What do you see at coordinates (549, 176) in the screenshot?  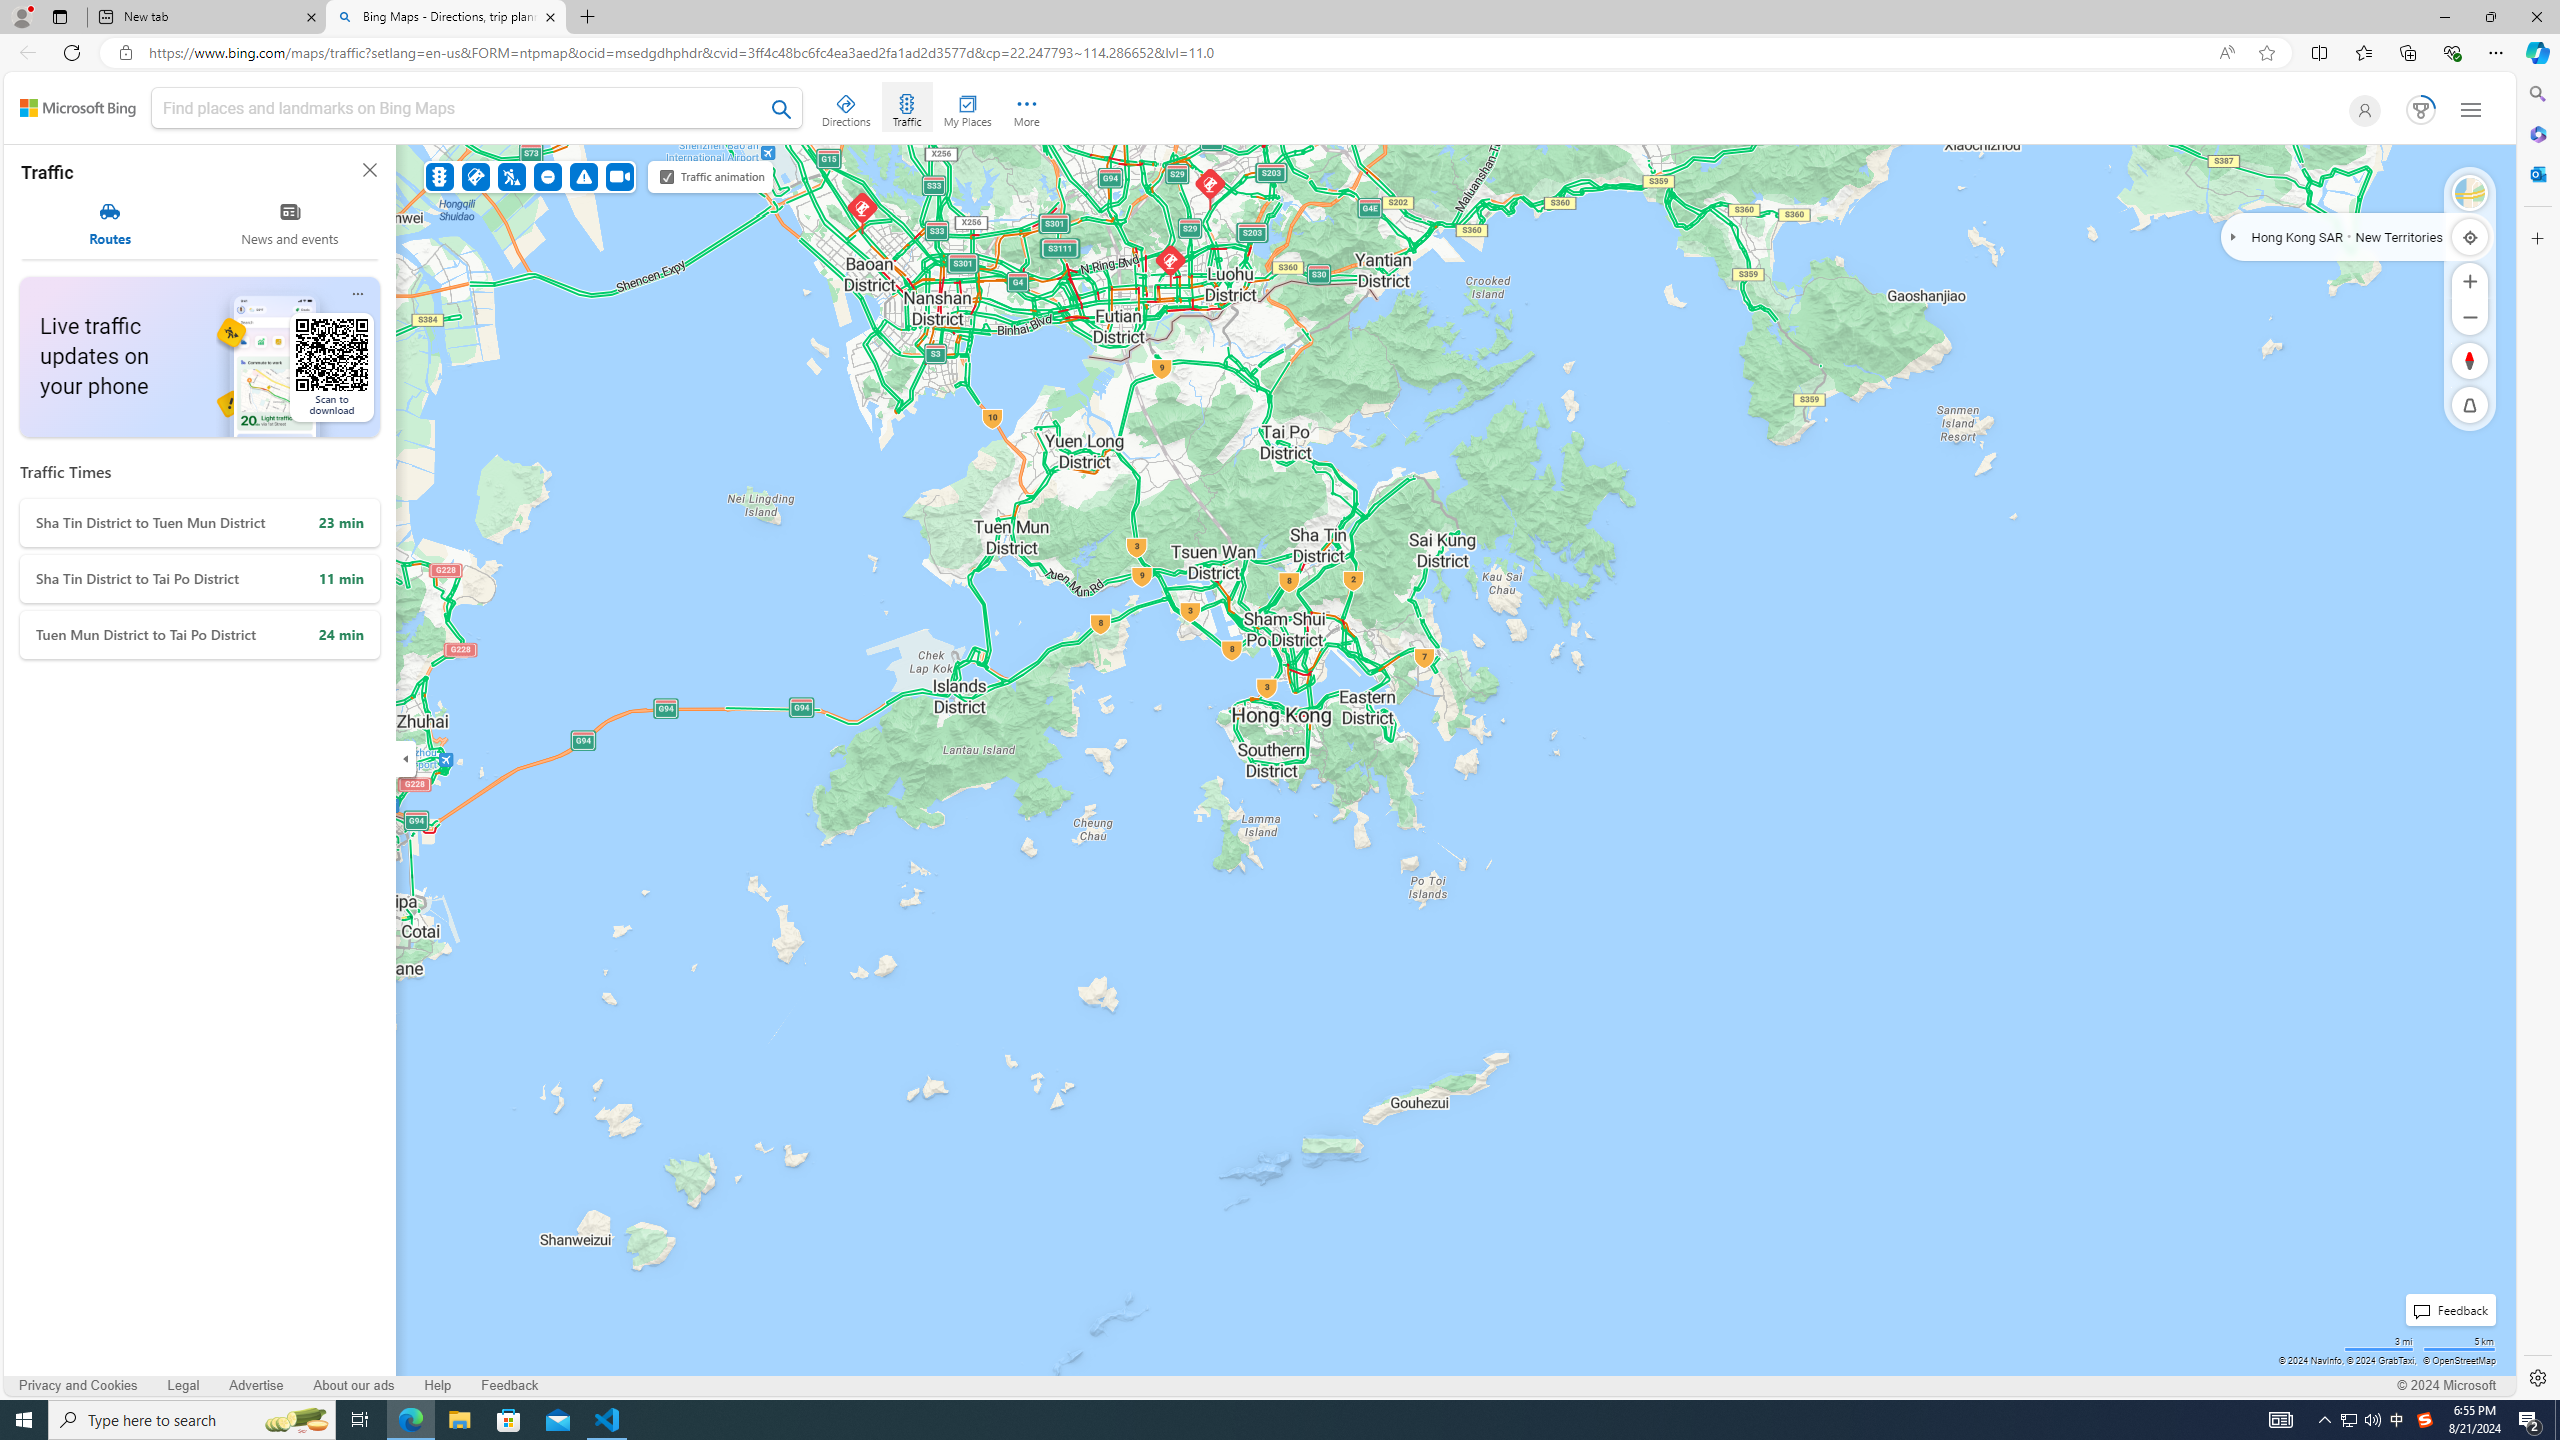 I see `Road Closures` at bounding box center [549, 176].